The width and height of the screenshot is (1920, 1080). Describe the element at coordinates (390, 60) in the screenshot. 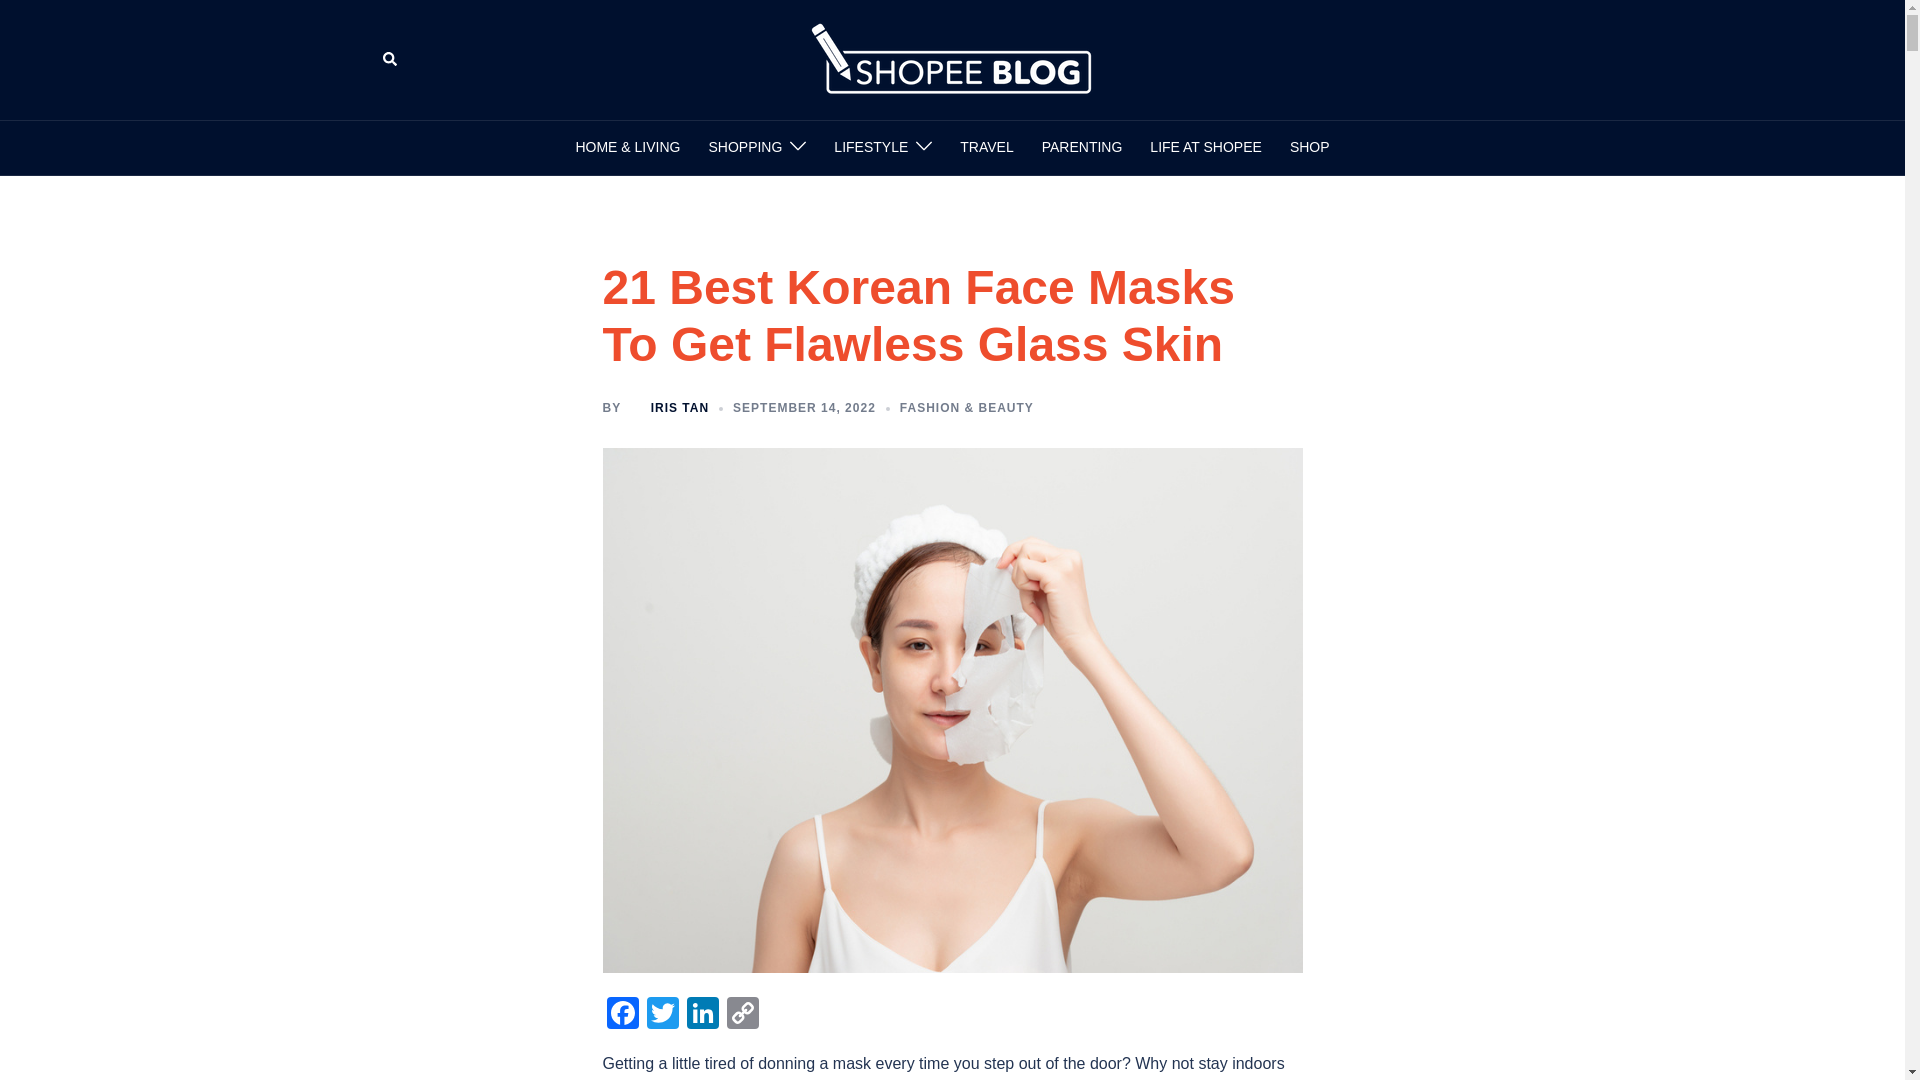

I see `Search` at that location.